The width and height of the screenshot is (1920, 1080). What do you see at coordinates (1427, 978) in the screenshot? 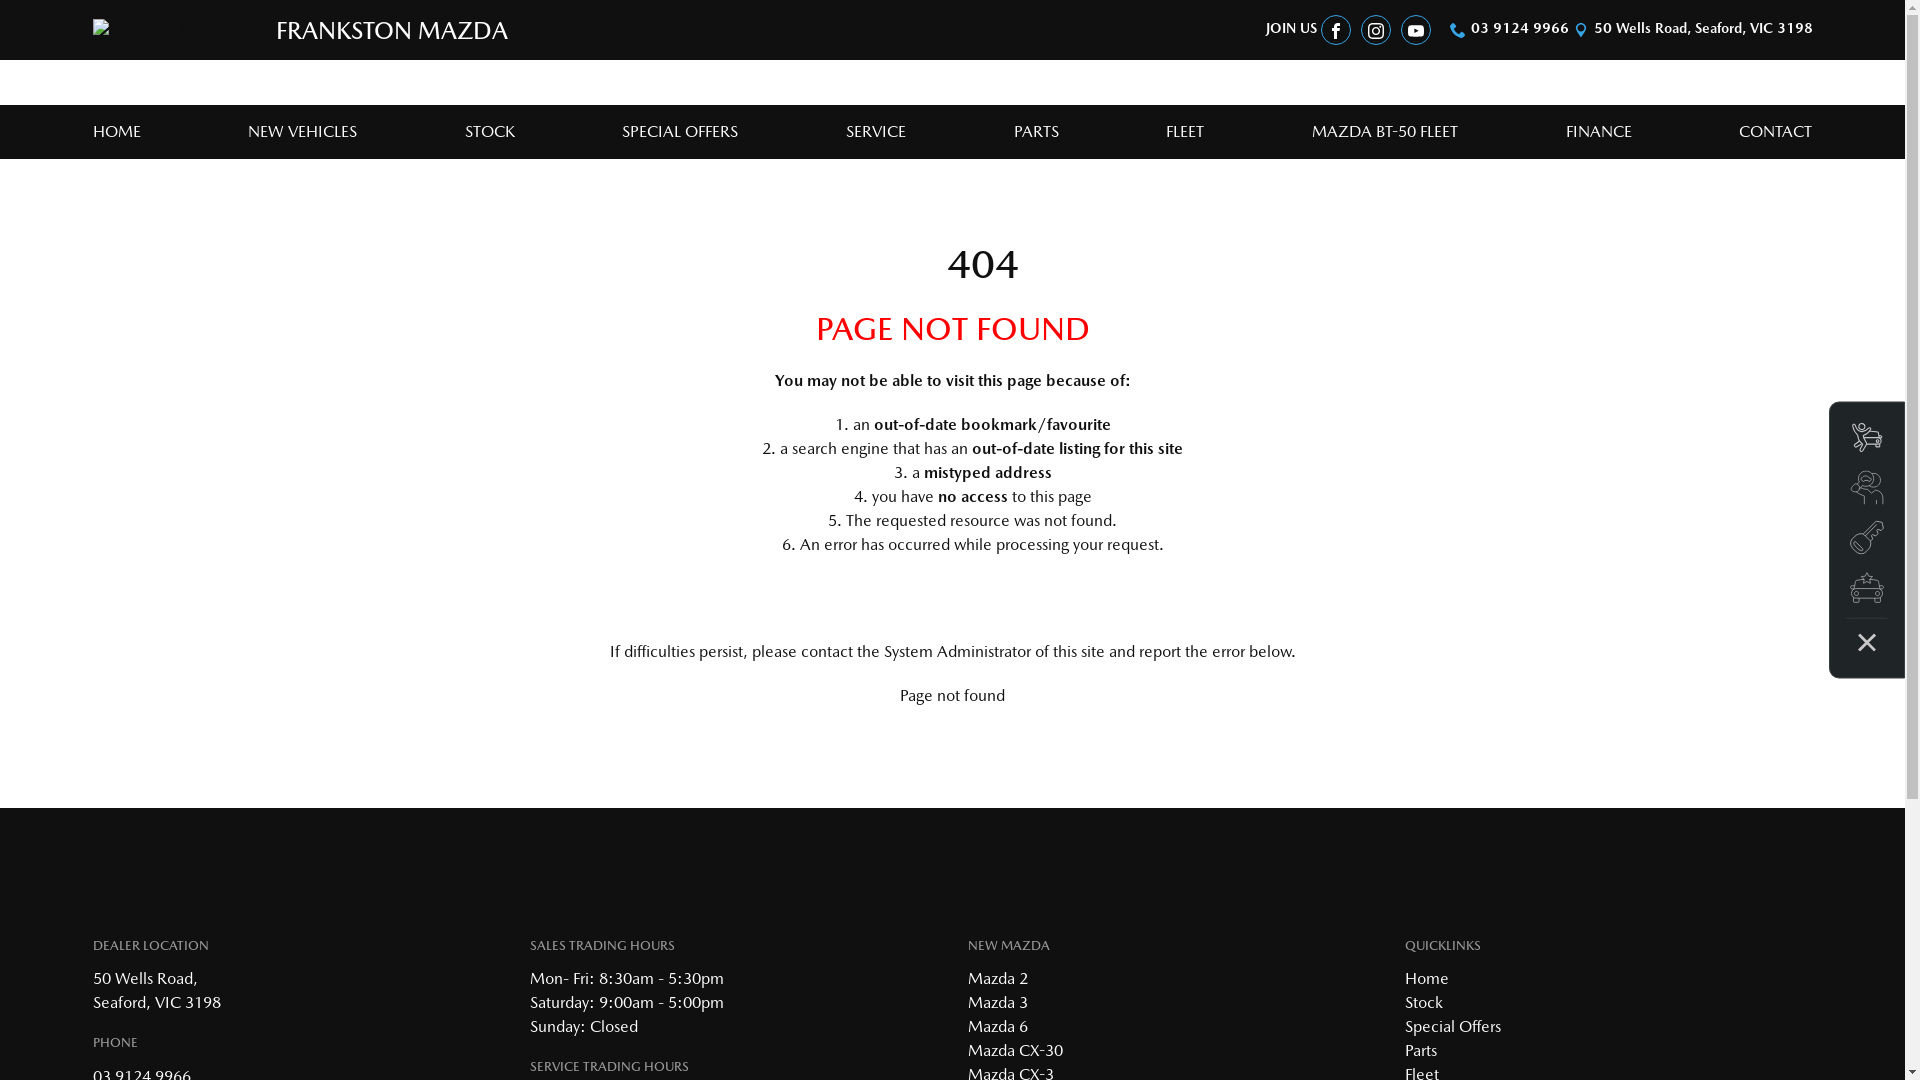
I see `Home` at bounding box center [1427, 978].